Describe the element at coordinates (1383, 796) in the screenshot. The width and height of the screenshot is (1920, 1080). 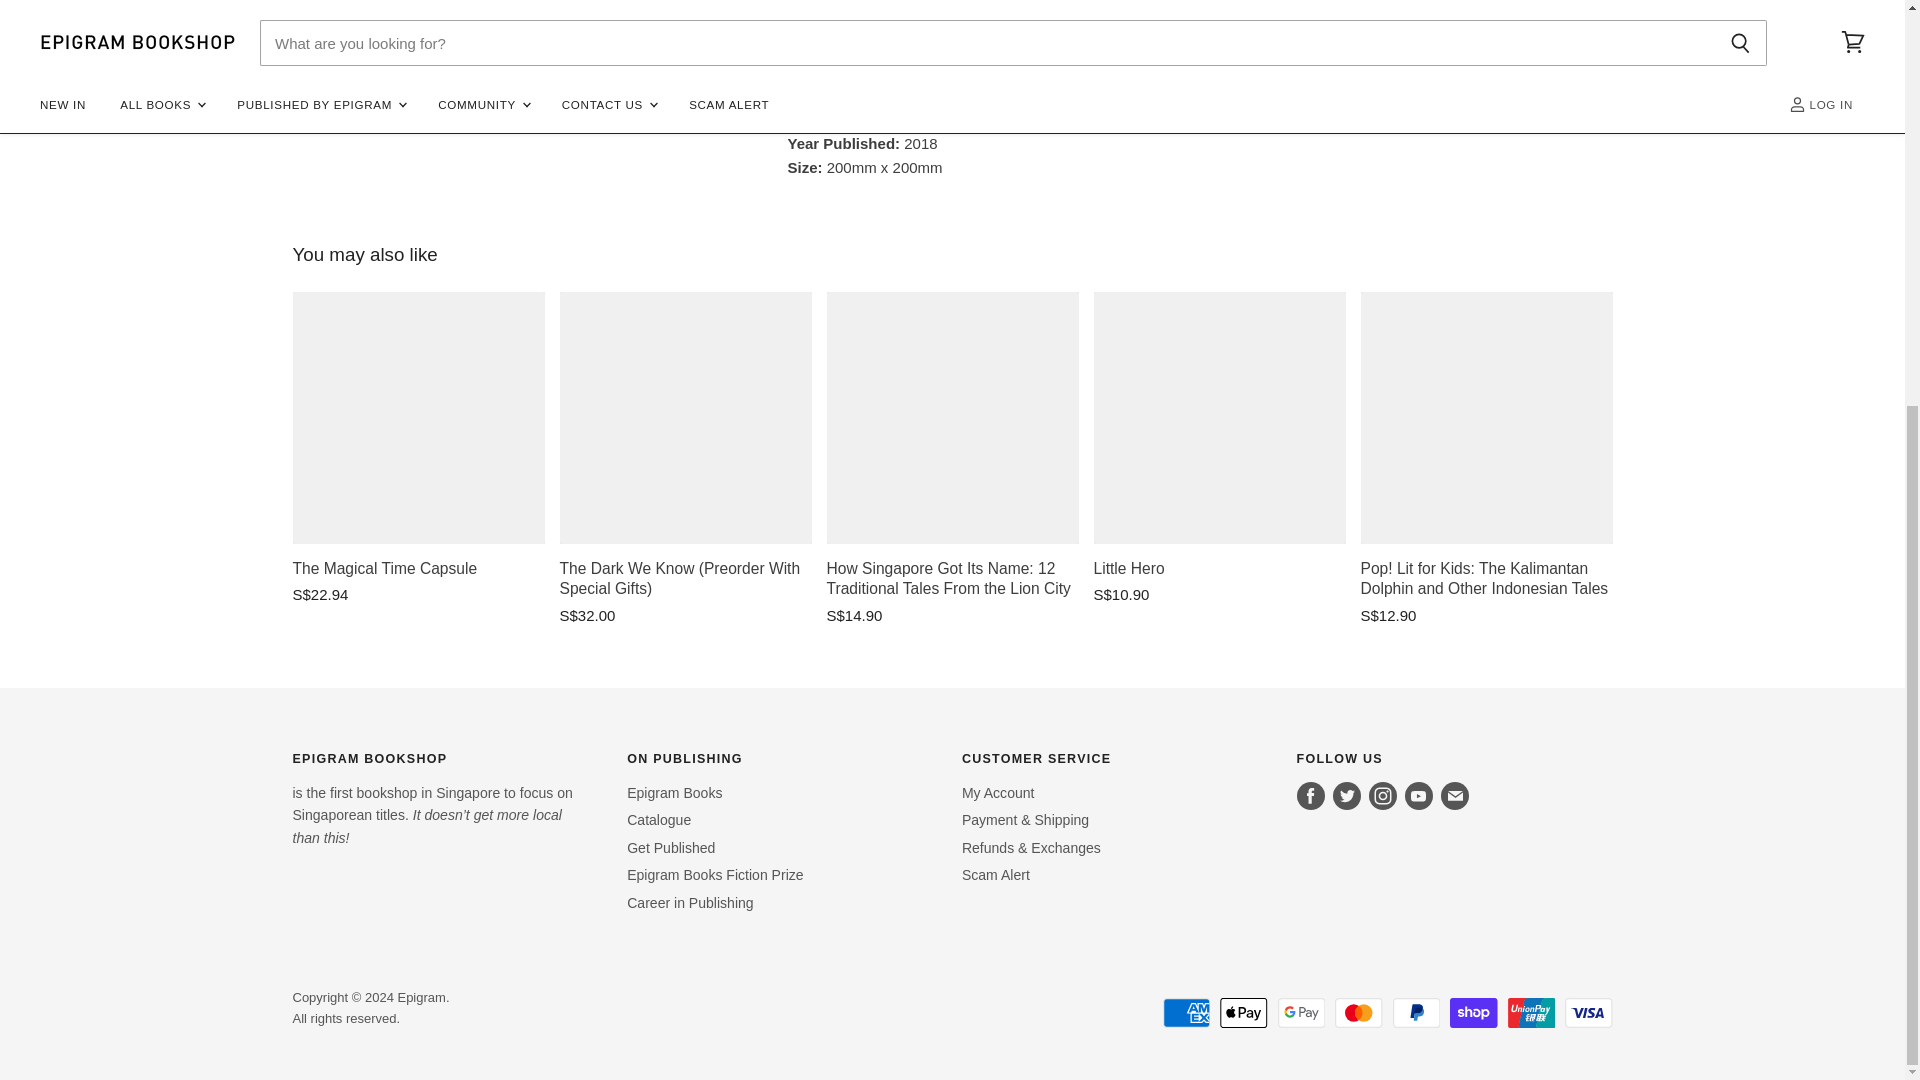
I see `Instagram` at that location.